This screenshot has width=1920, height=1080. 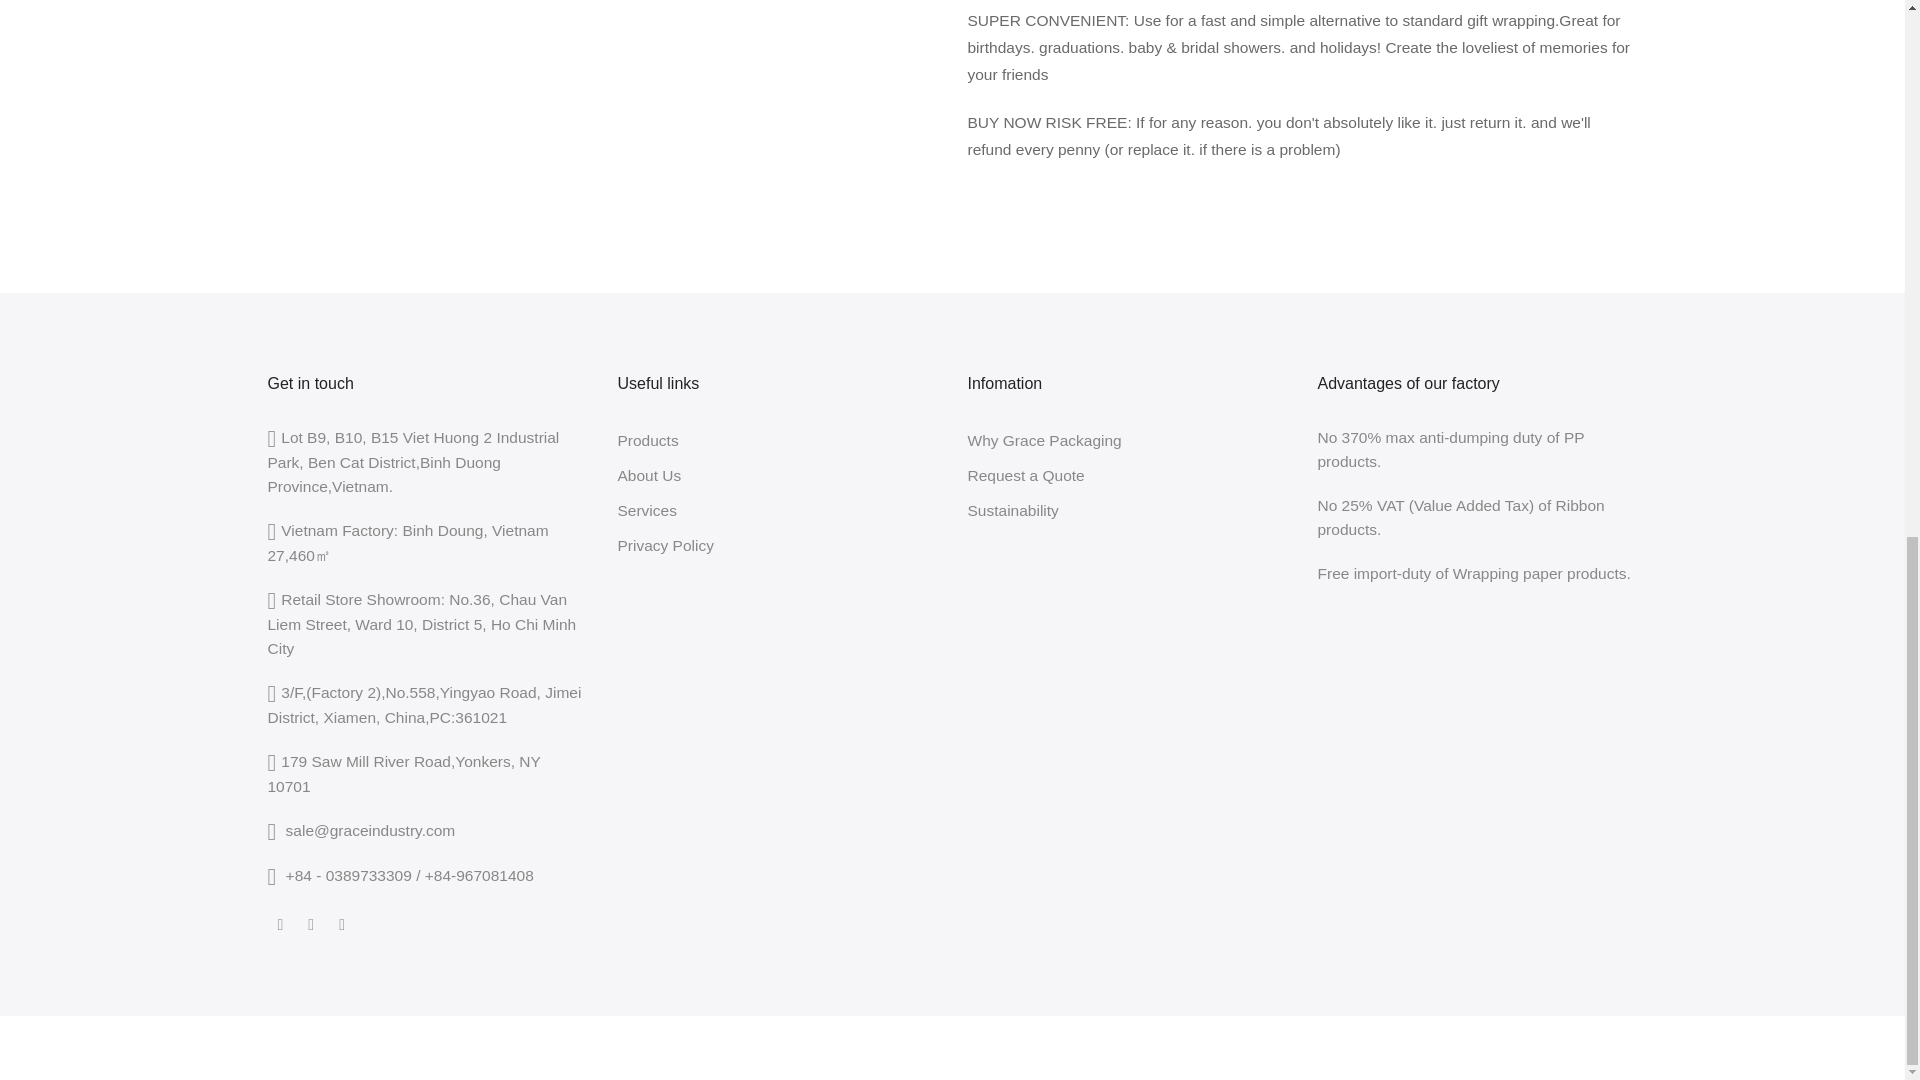 I want to click on Why Grace Packaging, so click(x=1044, y=440).